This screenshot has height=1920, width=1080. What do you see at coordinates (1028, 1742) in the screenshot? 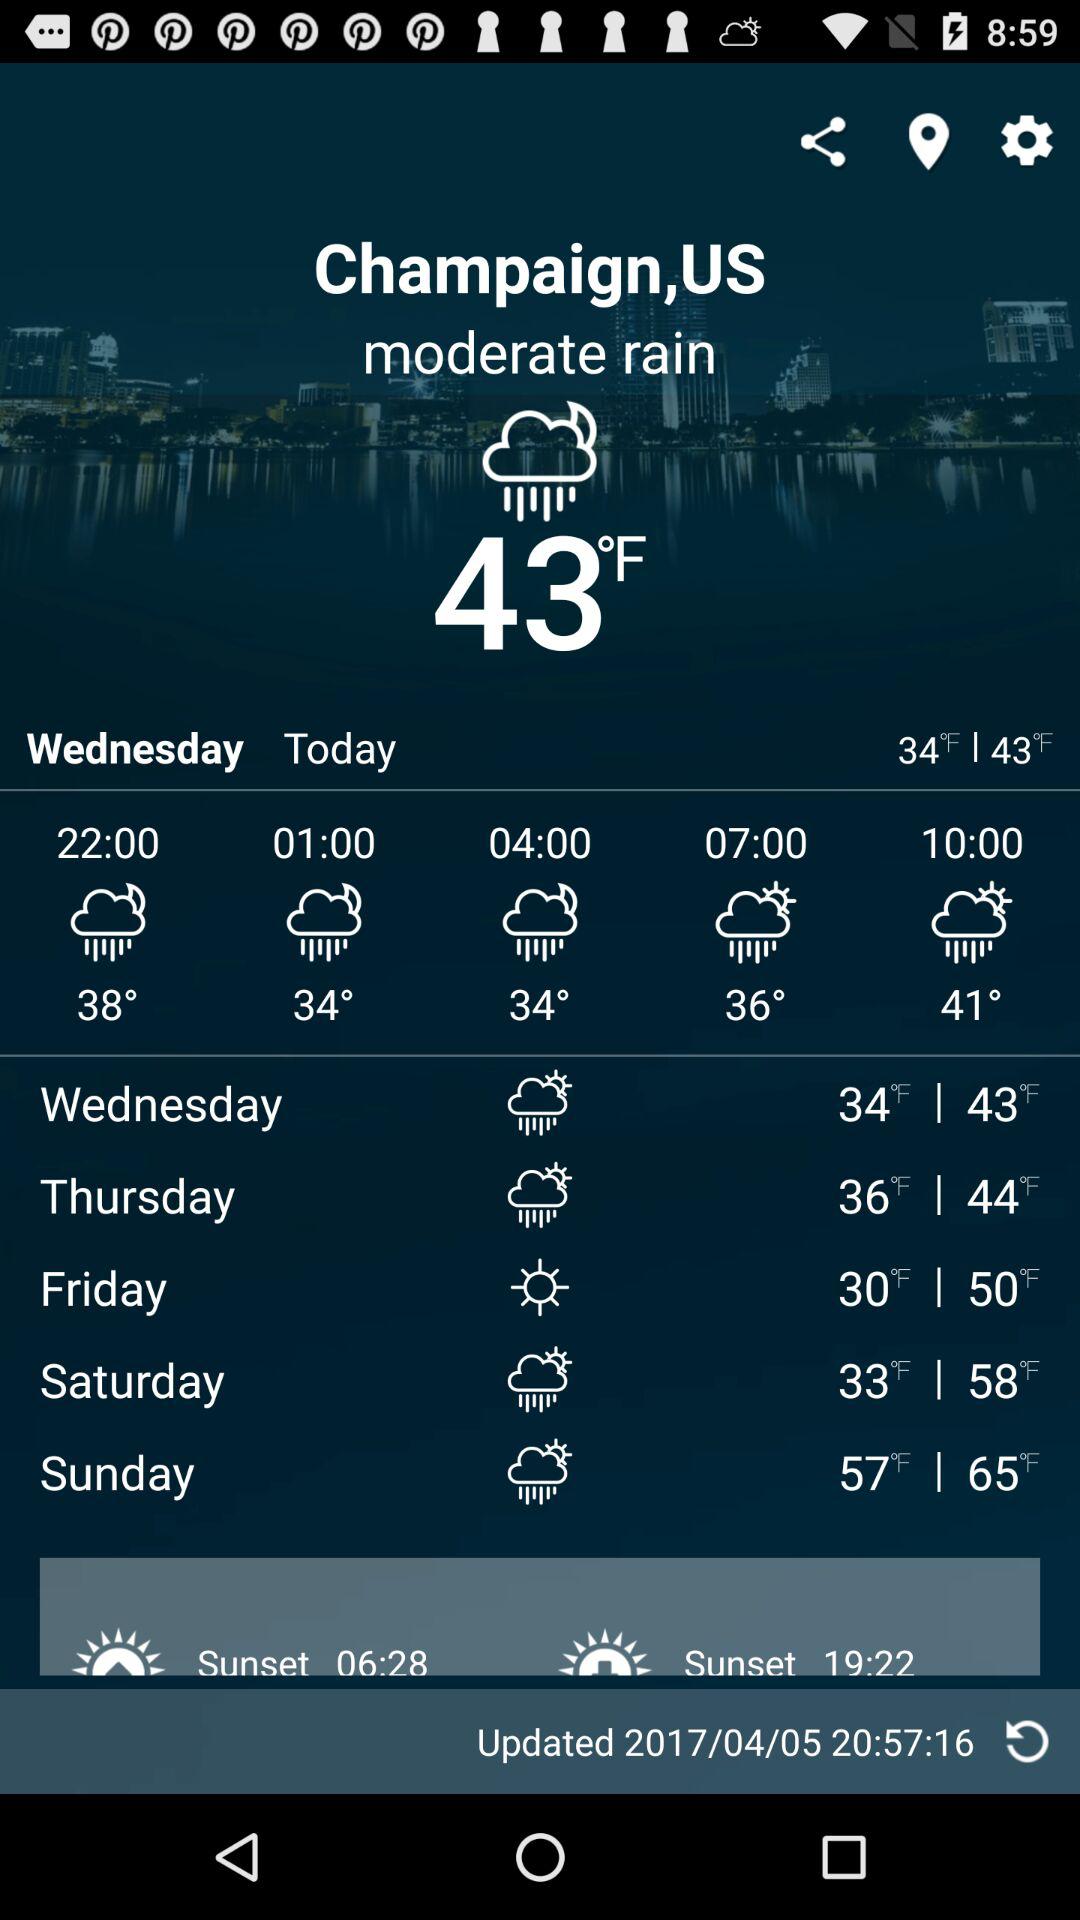
I see `refresh weather information` at bounding box center [1028, 1742].